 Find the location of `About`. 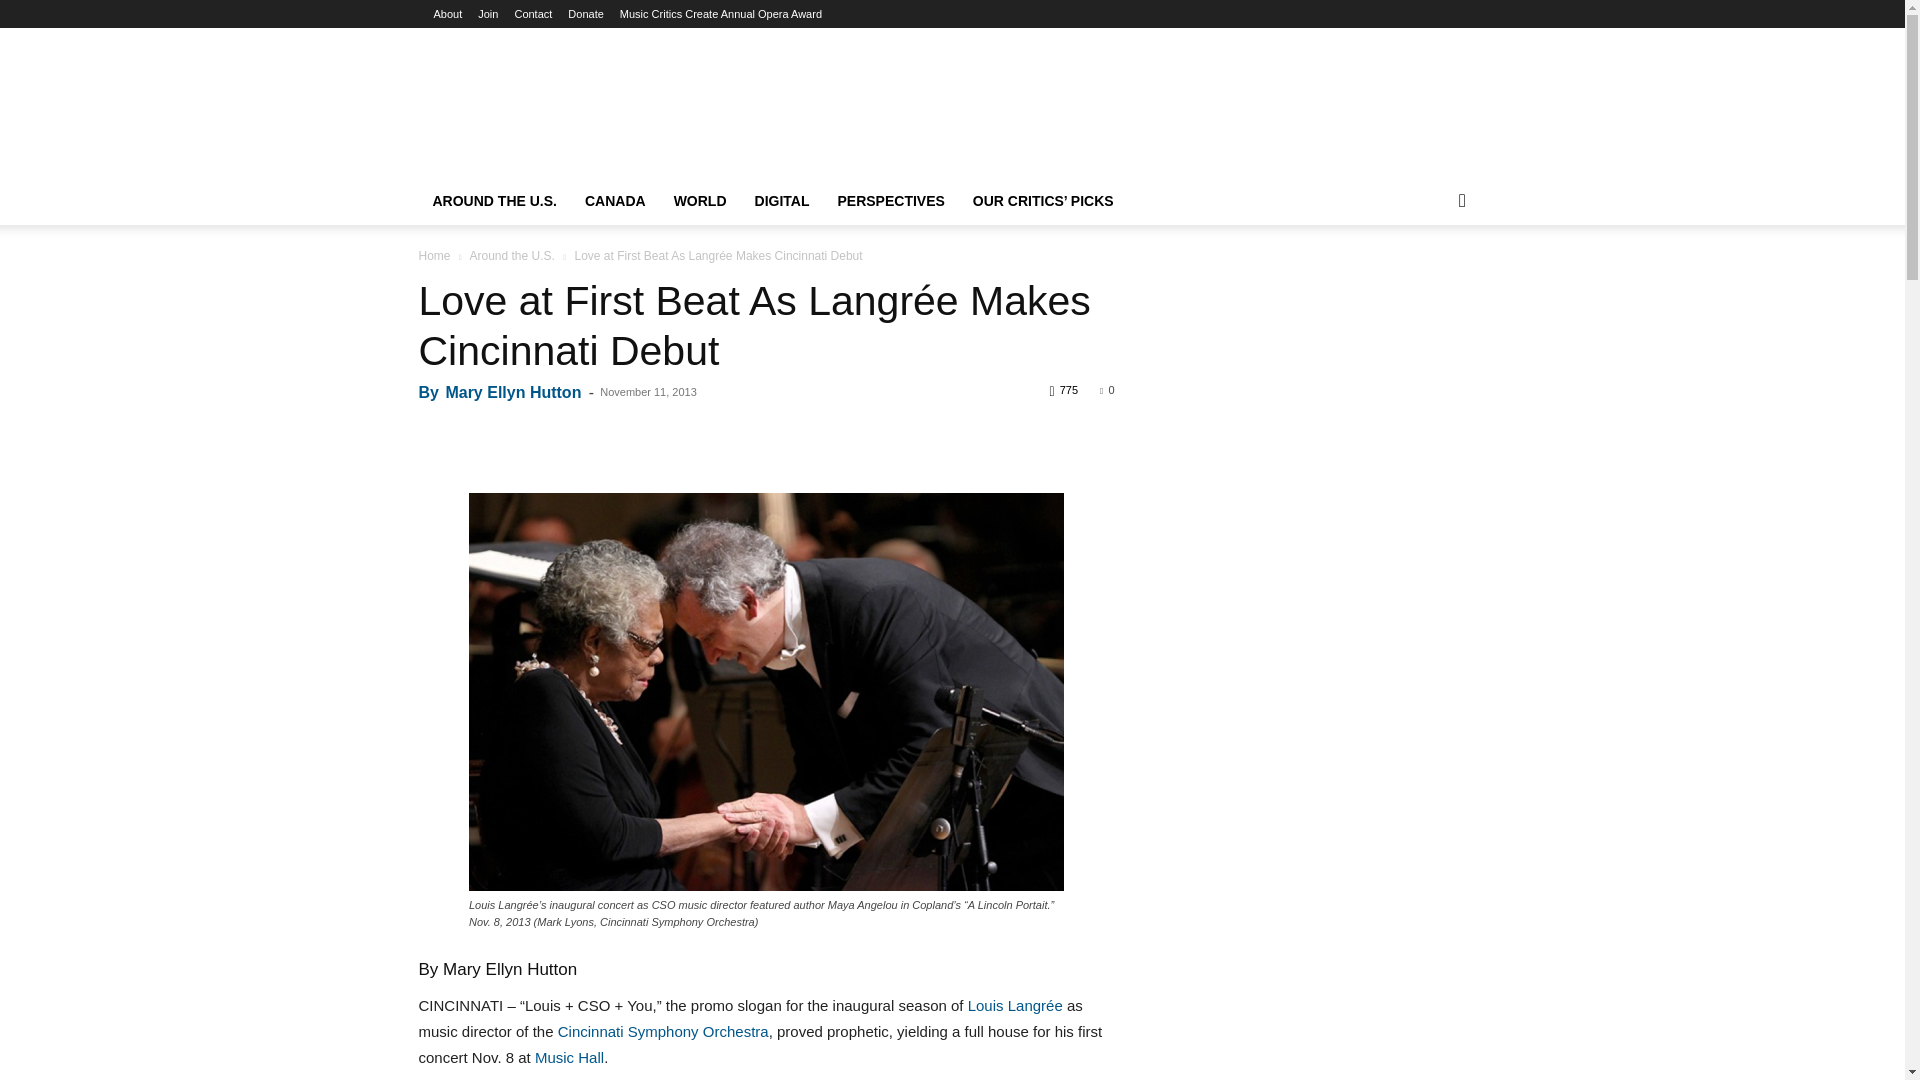

About is located at coordinates (448, 14).